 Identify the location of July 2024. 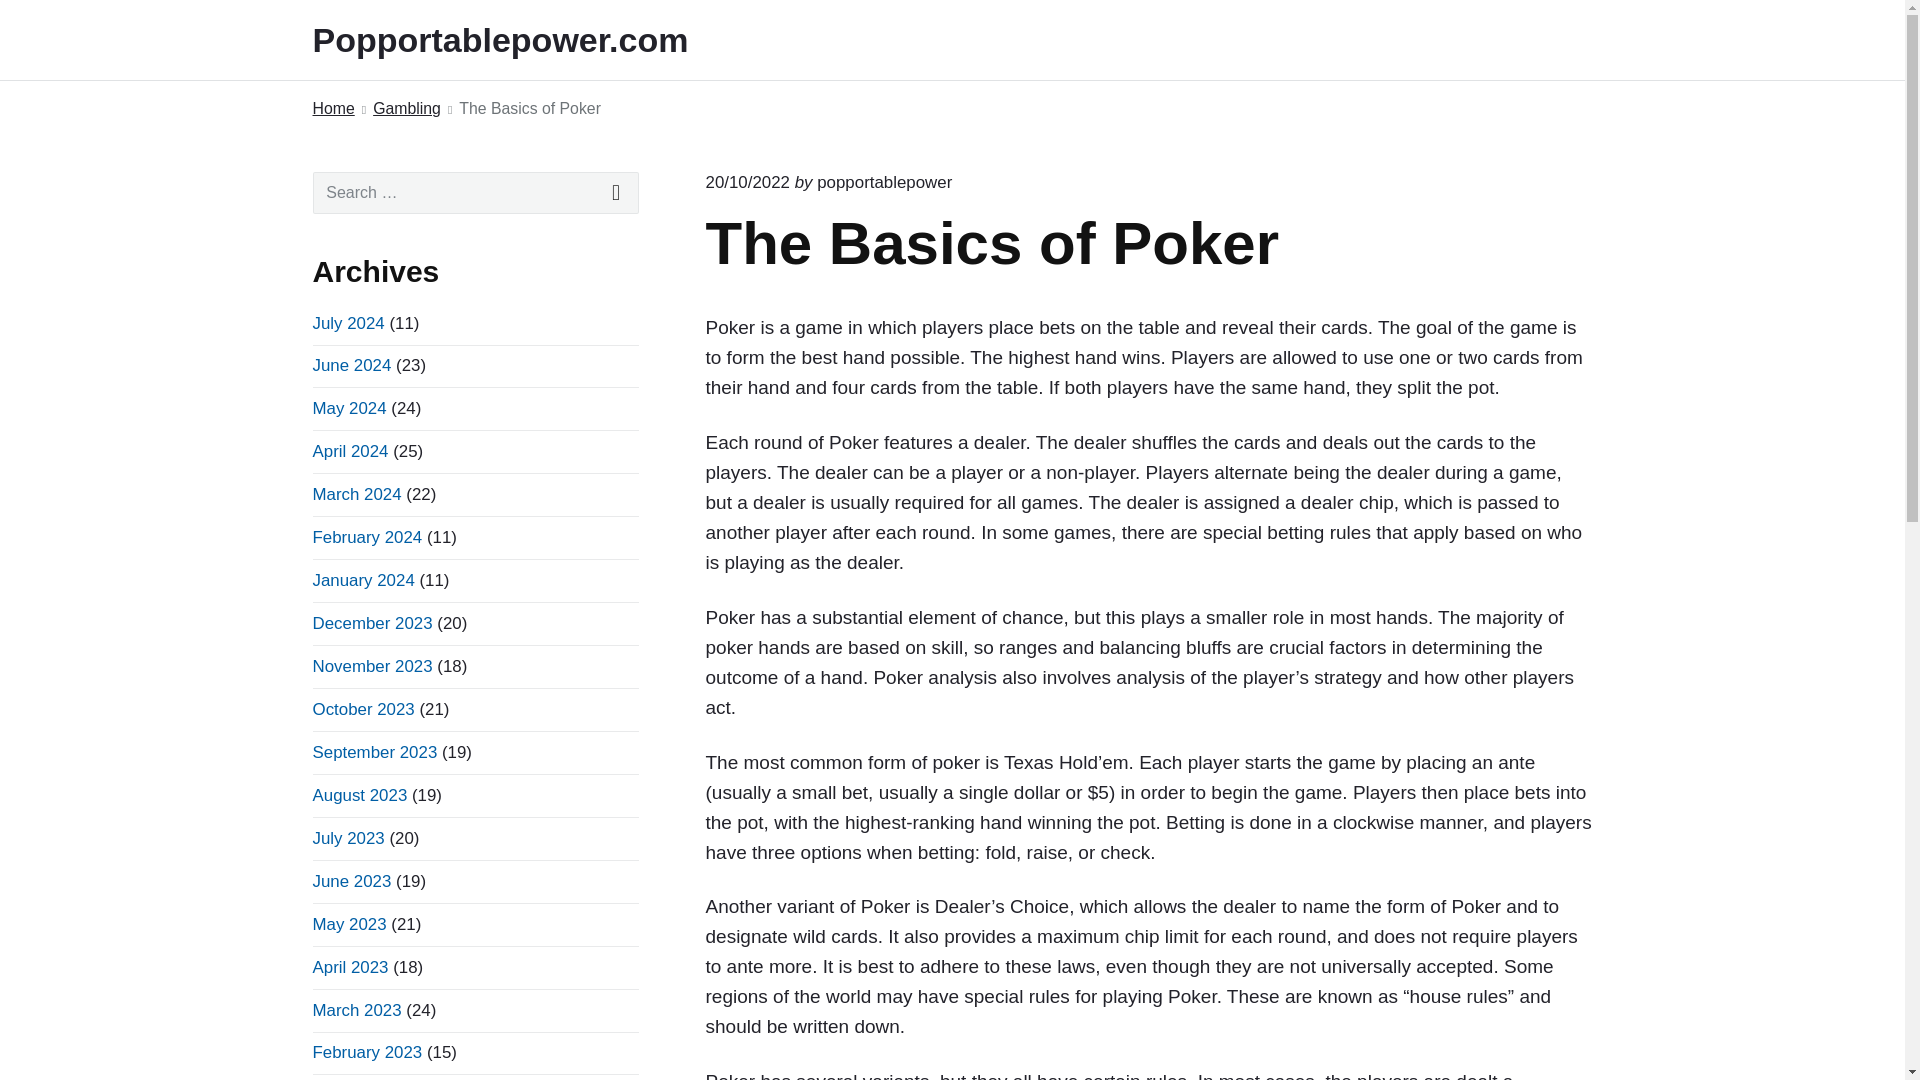
(348, 323).